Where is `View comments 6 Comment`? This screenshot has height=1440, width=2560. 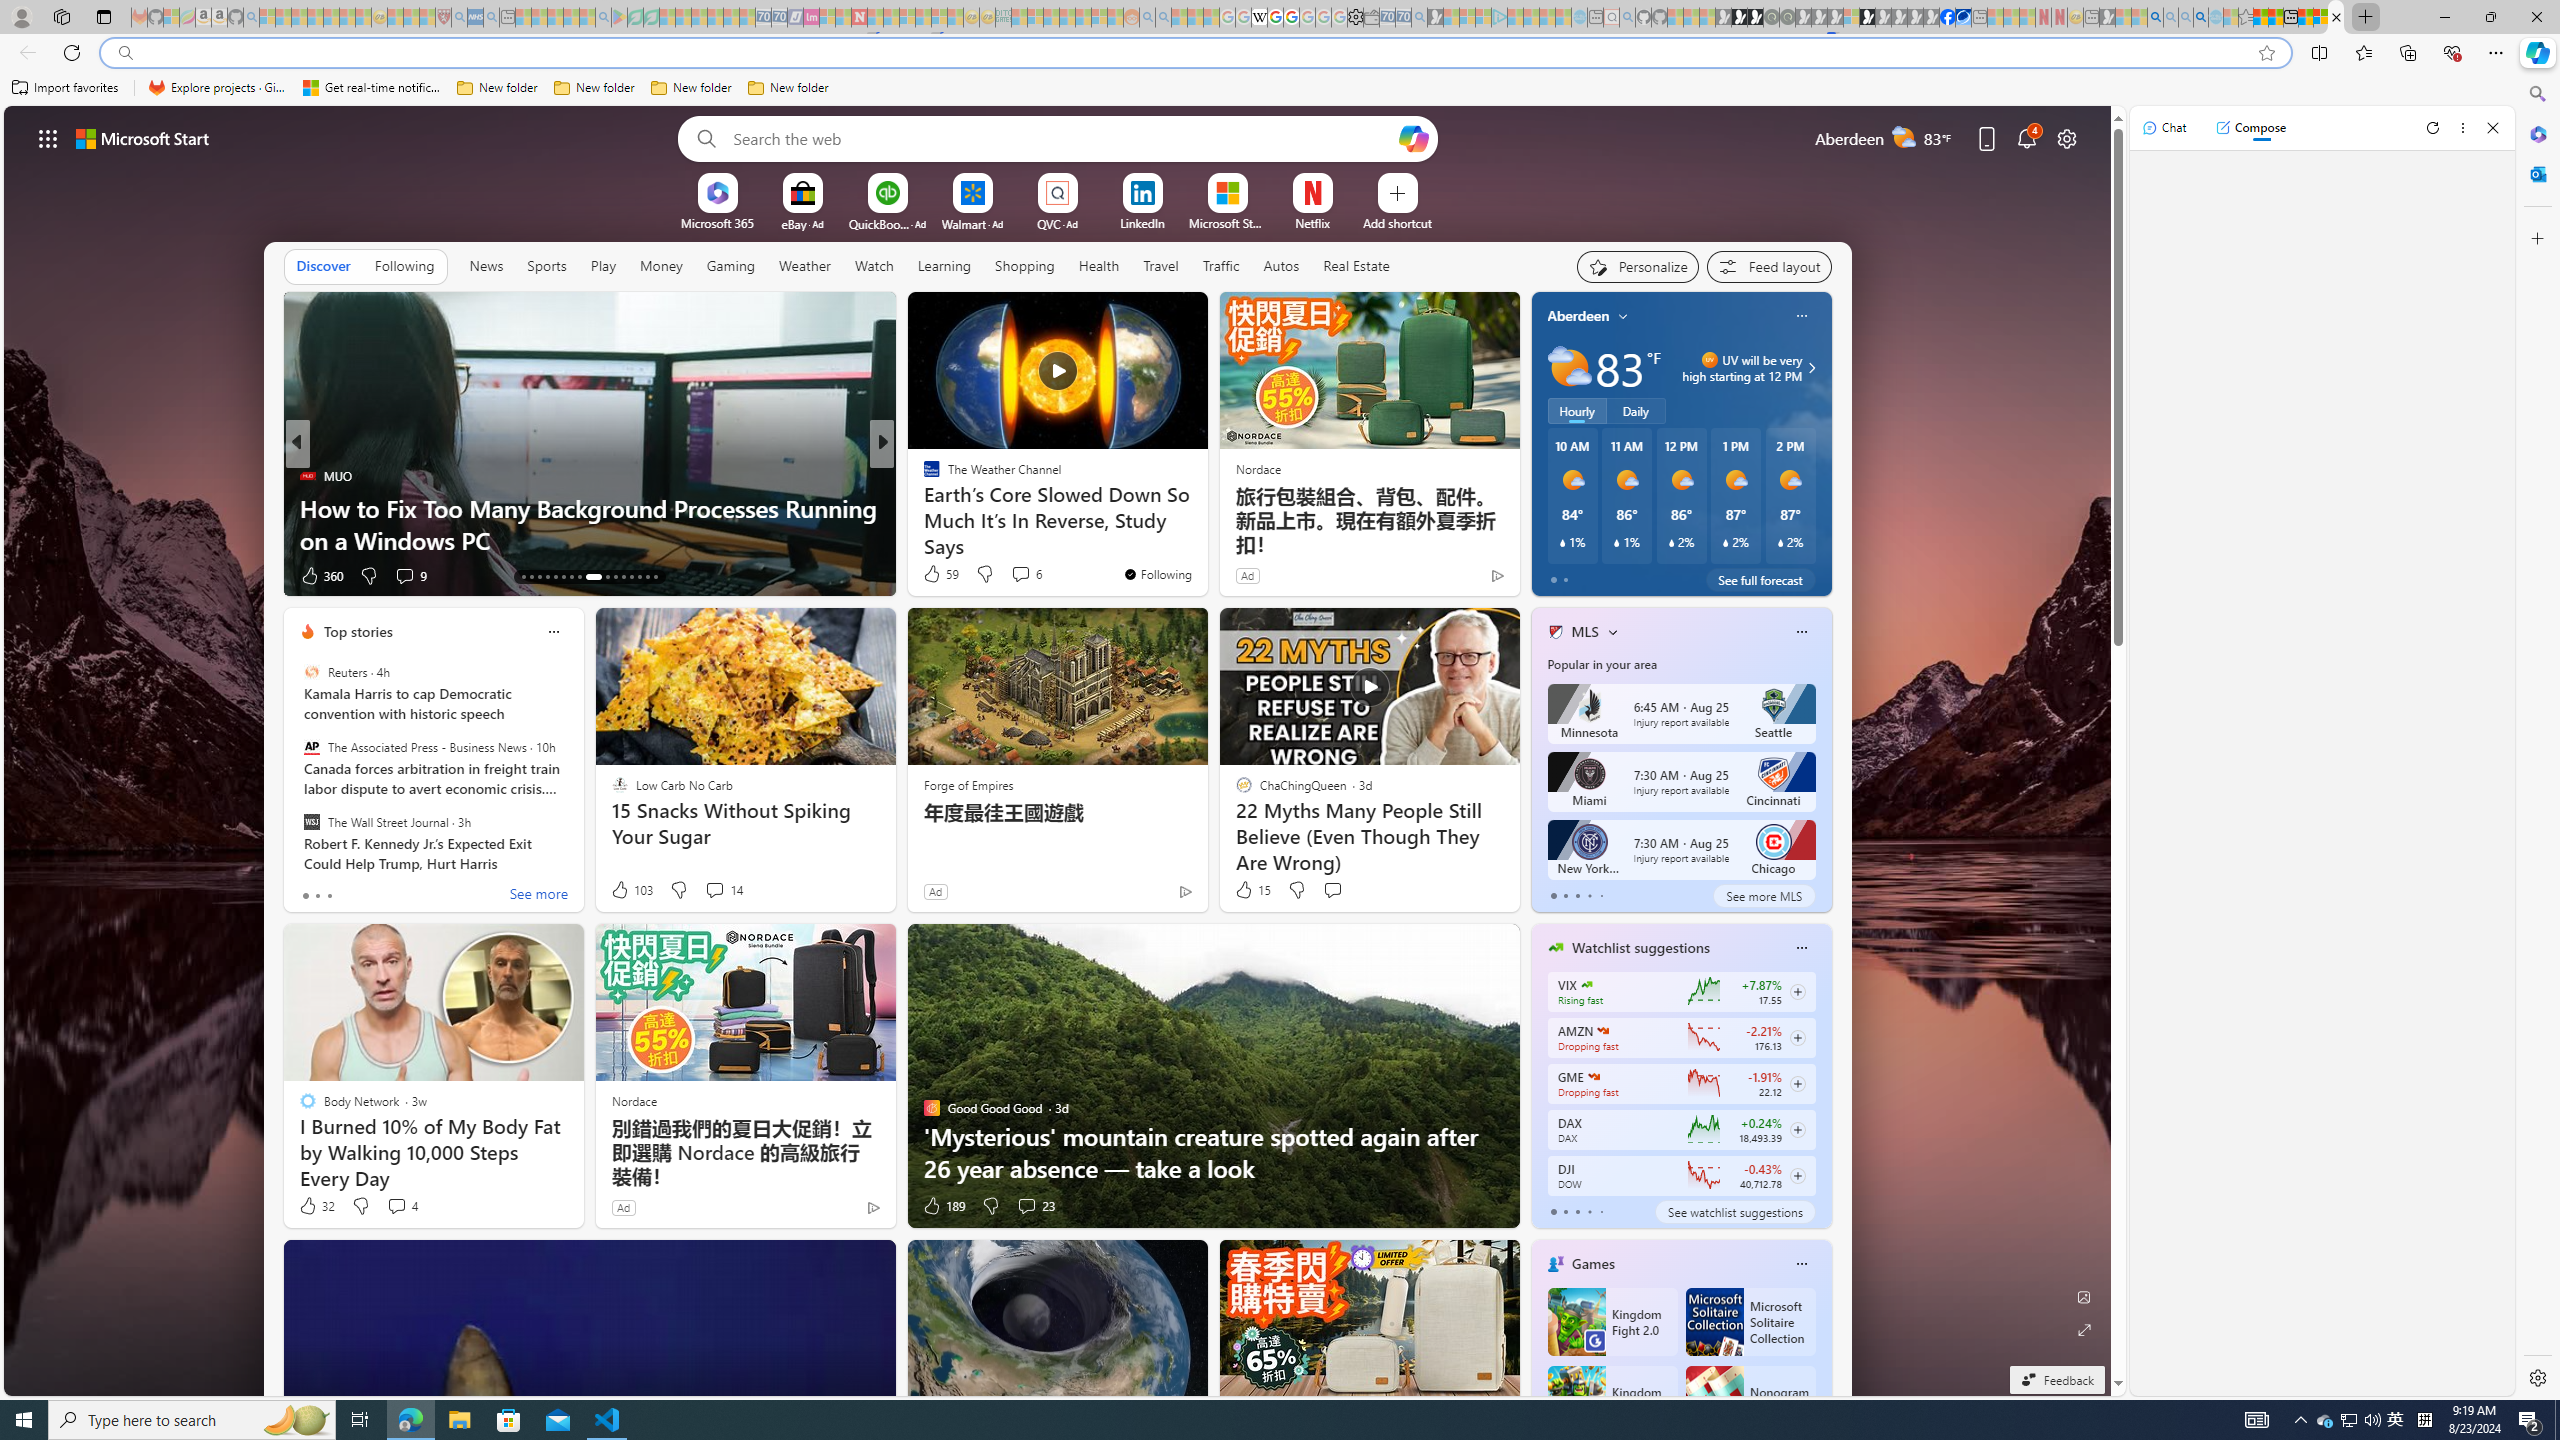
View comments 6 Comment is located at coordinates (1021, 574).